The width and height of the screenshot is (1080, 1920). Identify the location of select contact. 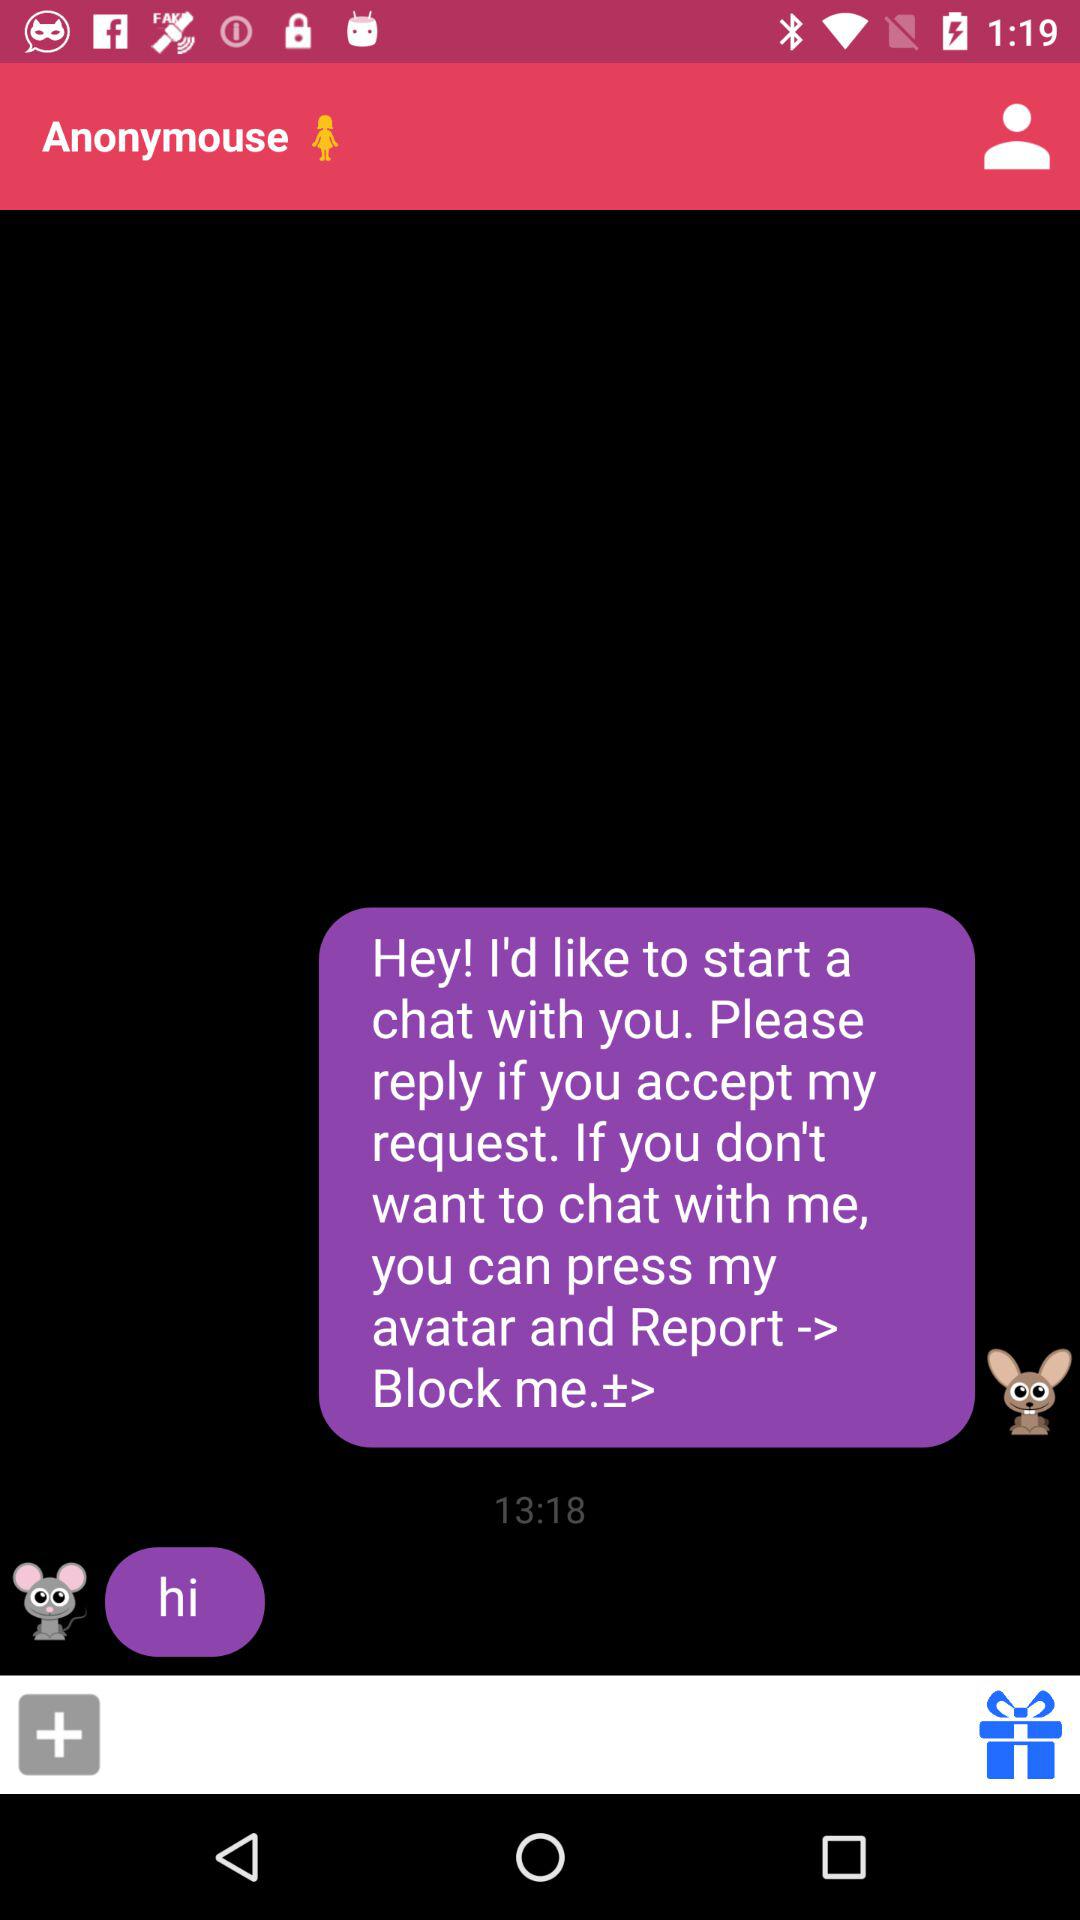
(59, 1734).